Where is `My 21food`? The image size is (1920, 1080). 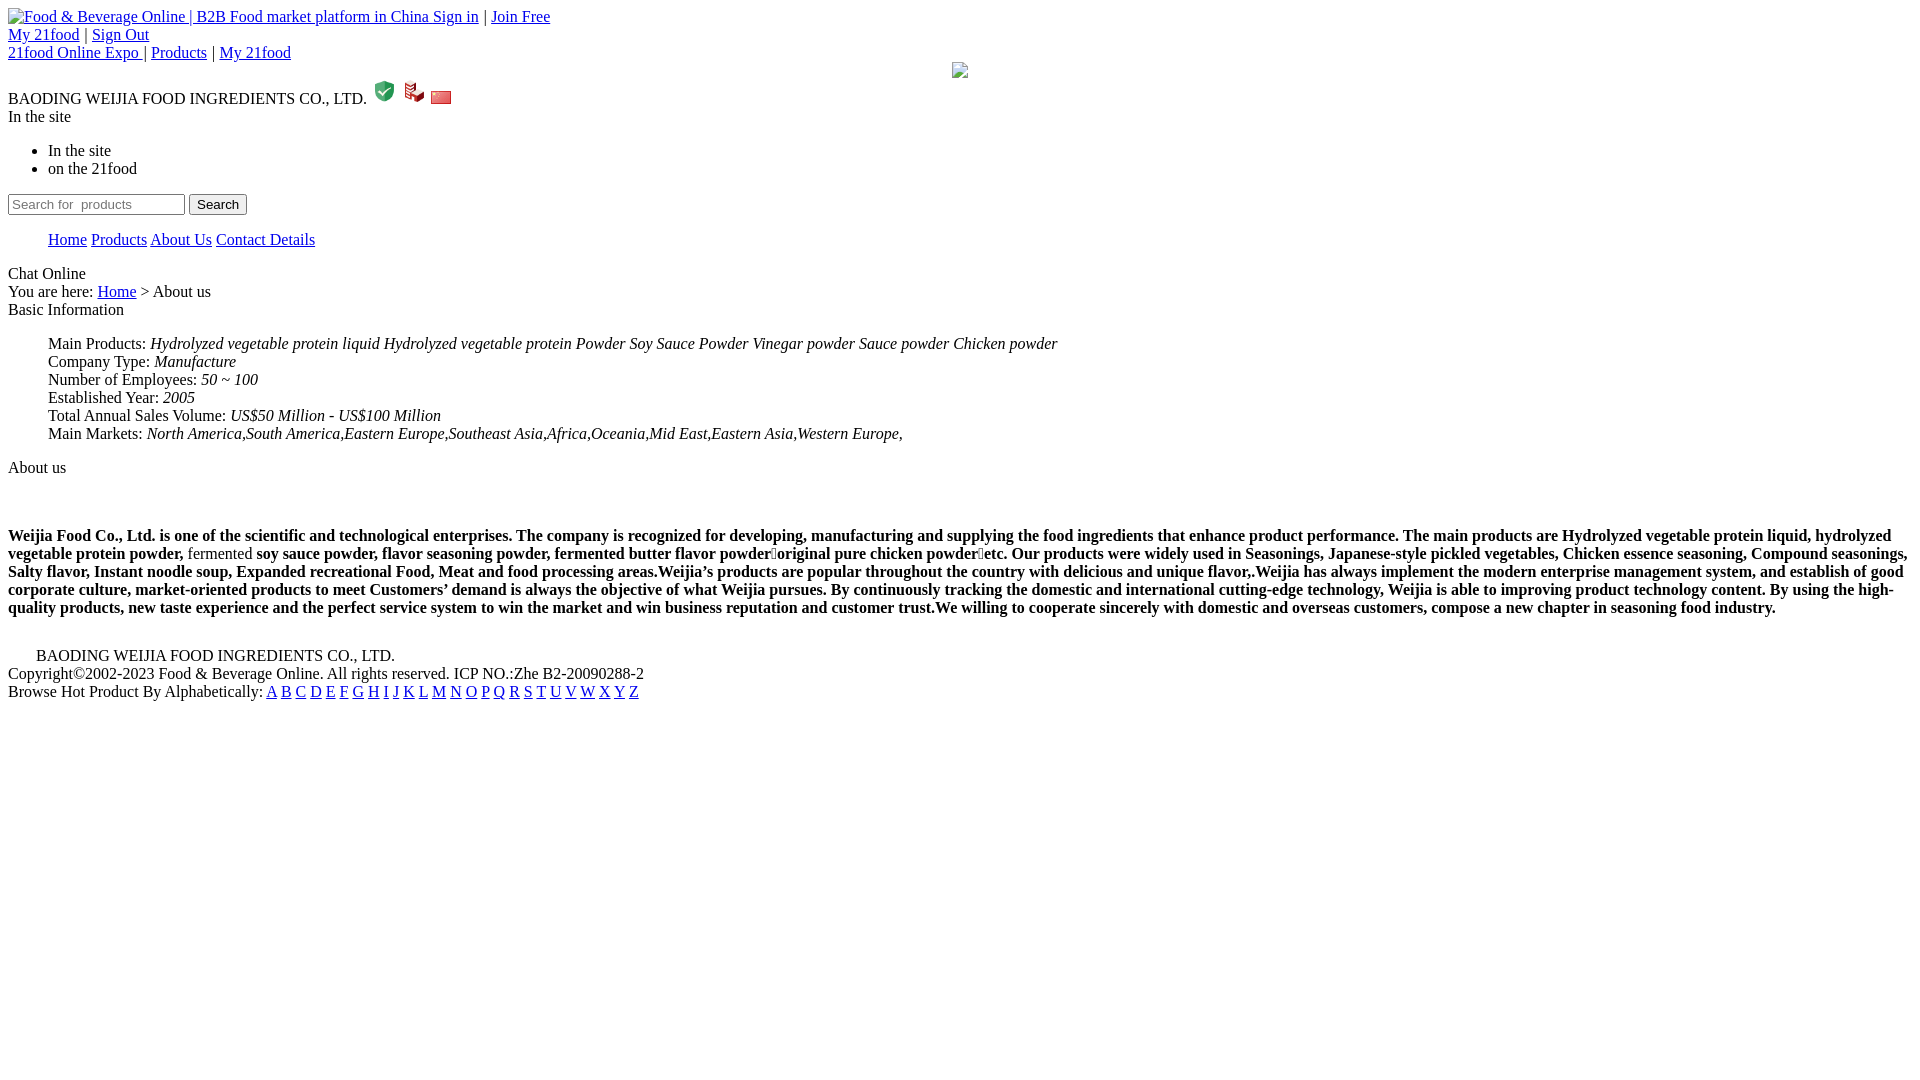
My 21food is located at coordinates (255, 52).